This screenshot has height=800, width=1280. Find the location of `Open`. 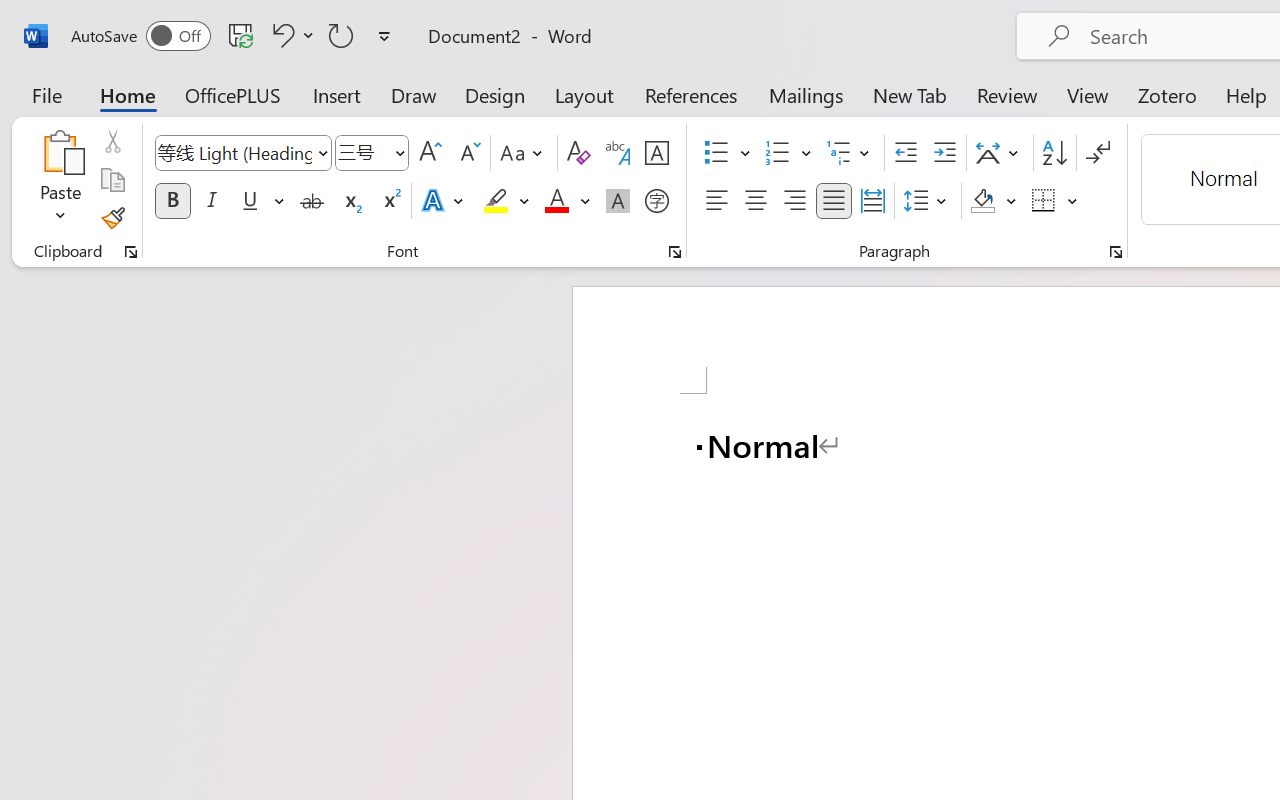

Open is located at coordinates (399, 152).